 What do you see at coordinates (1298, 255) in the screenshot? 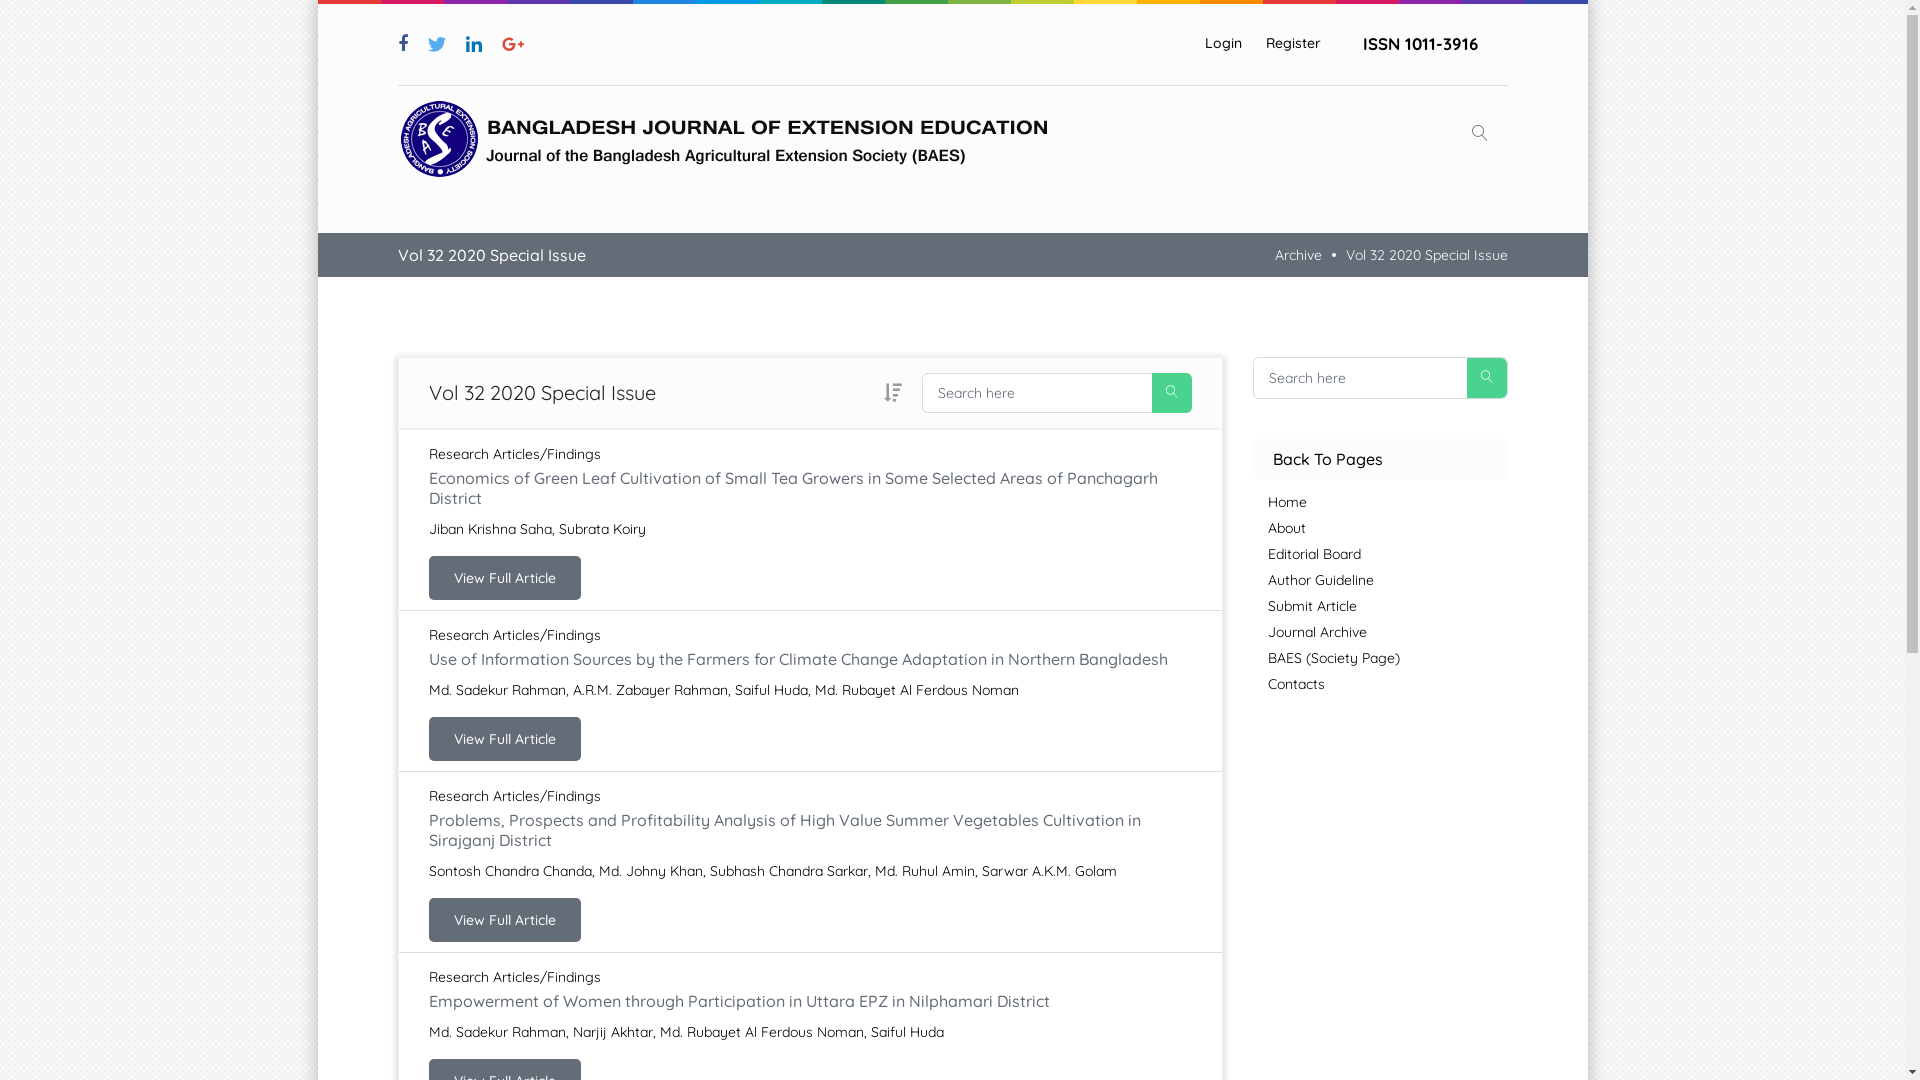
I see `Archive` at bounding box center [1298, 255].